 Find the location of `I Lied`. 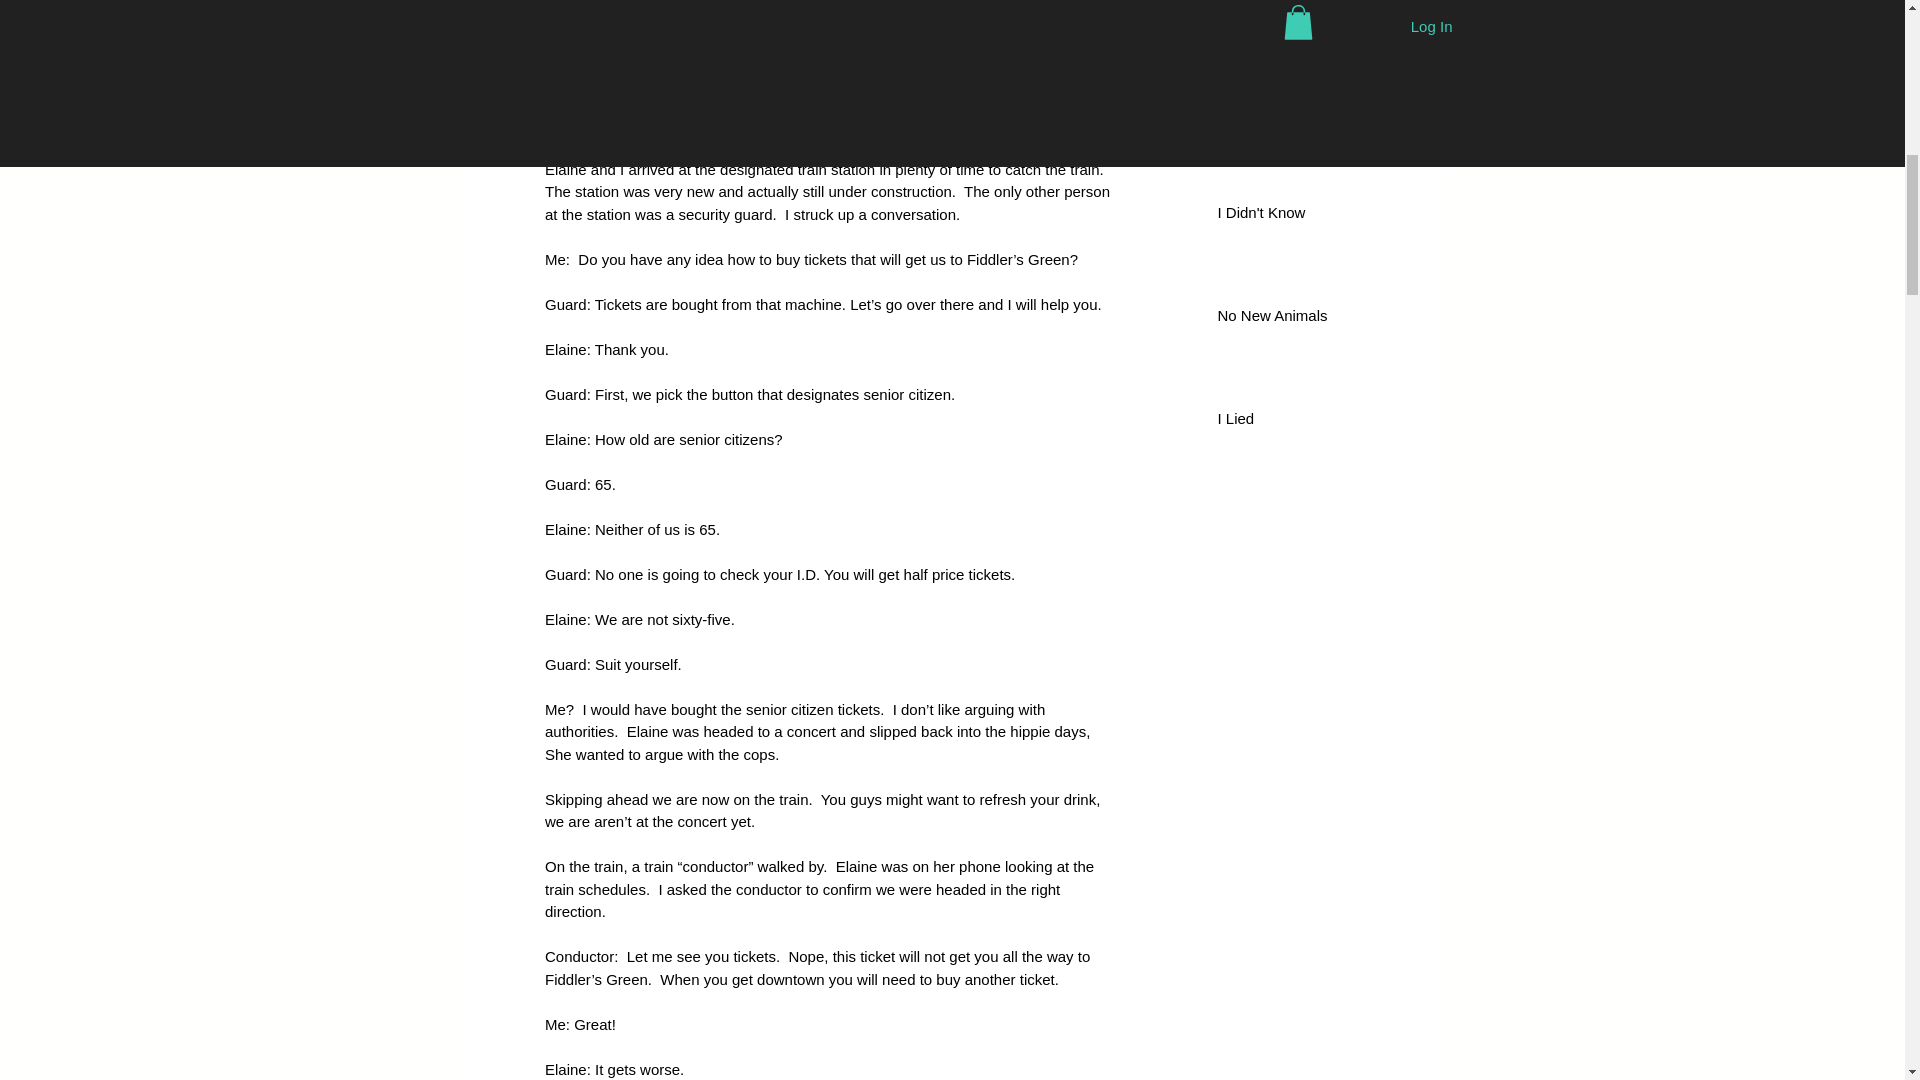

I Lied is located at coordinates (1308, 422).